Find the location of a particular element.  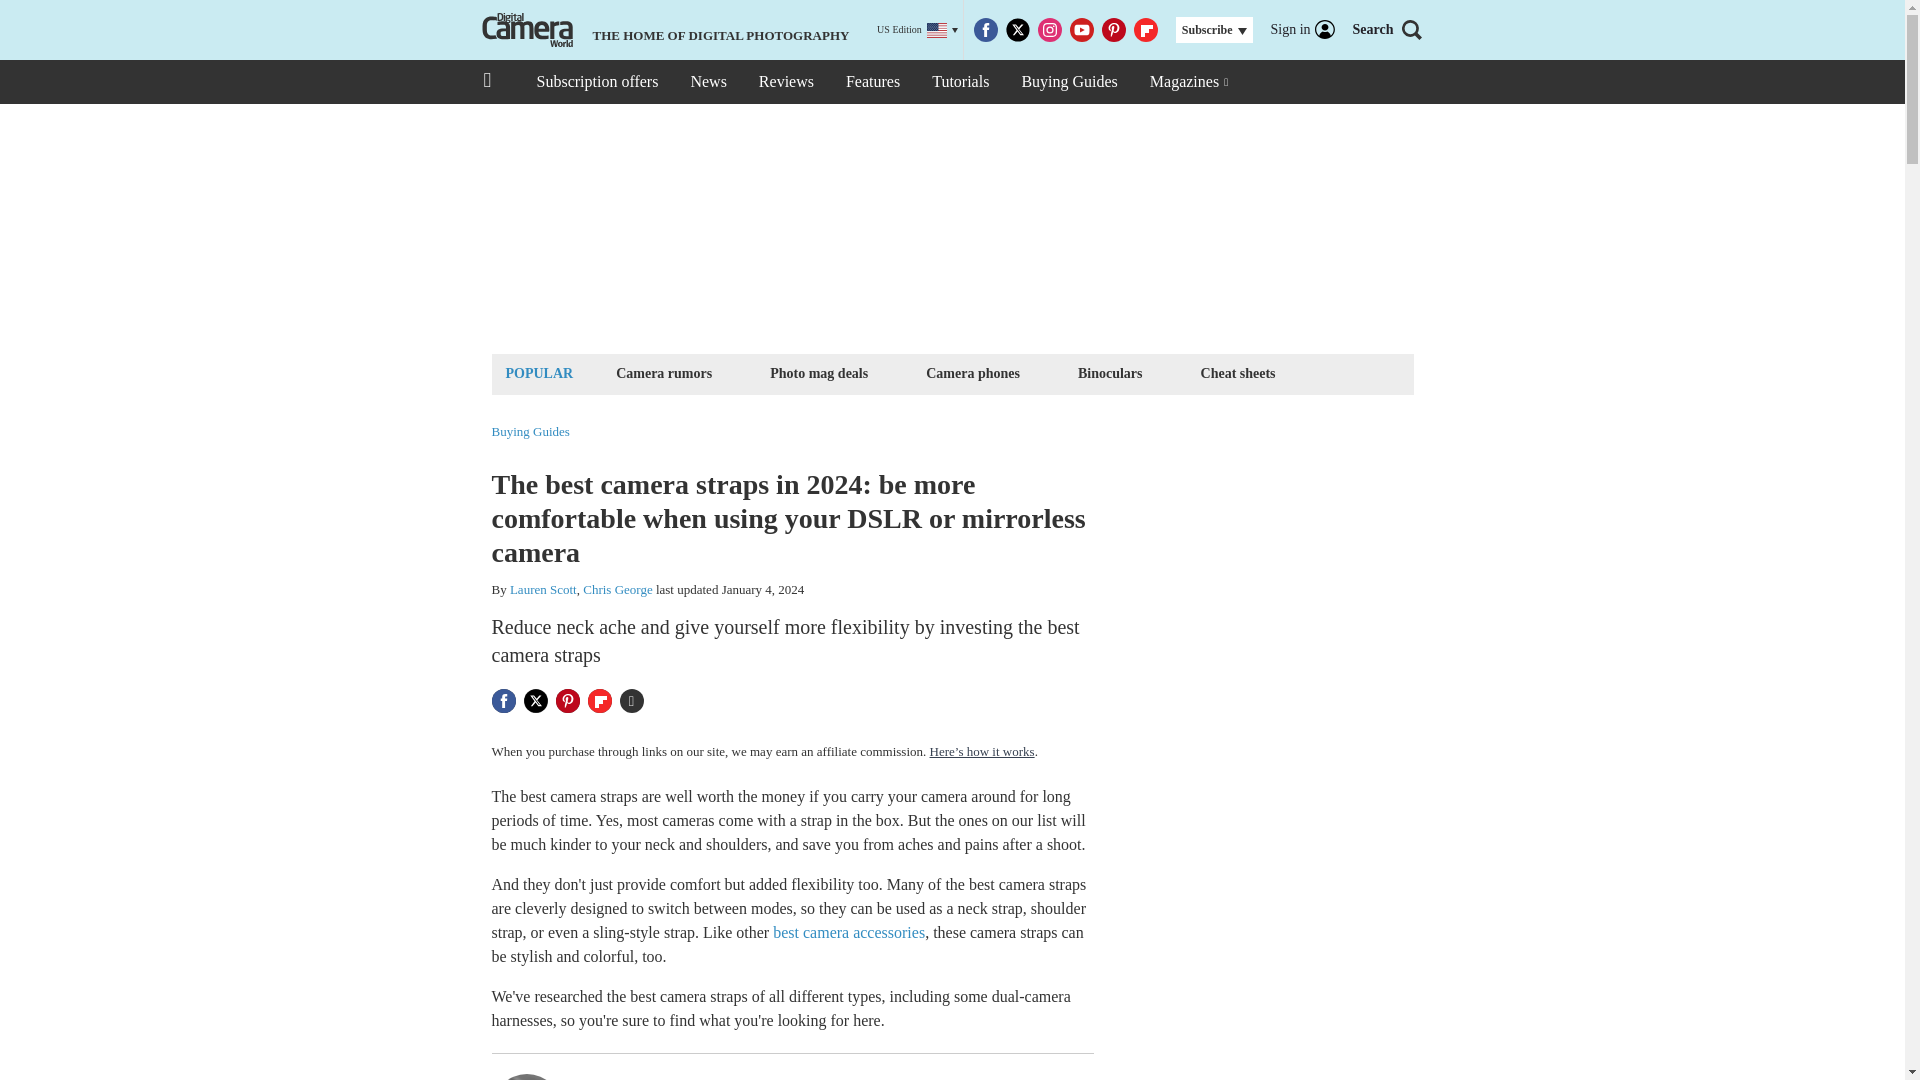

Photo mag deals is located at coordinates (818, 372).